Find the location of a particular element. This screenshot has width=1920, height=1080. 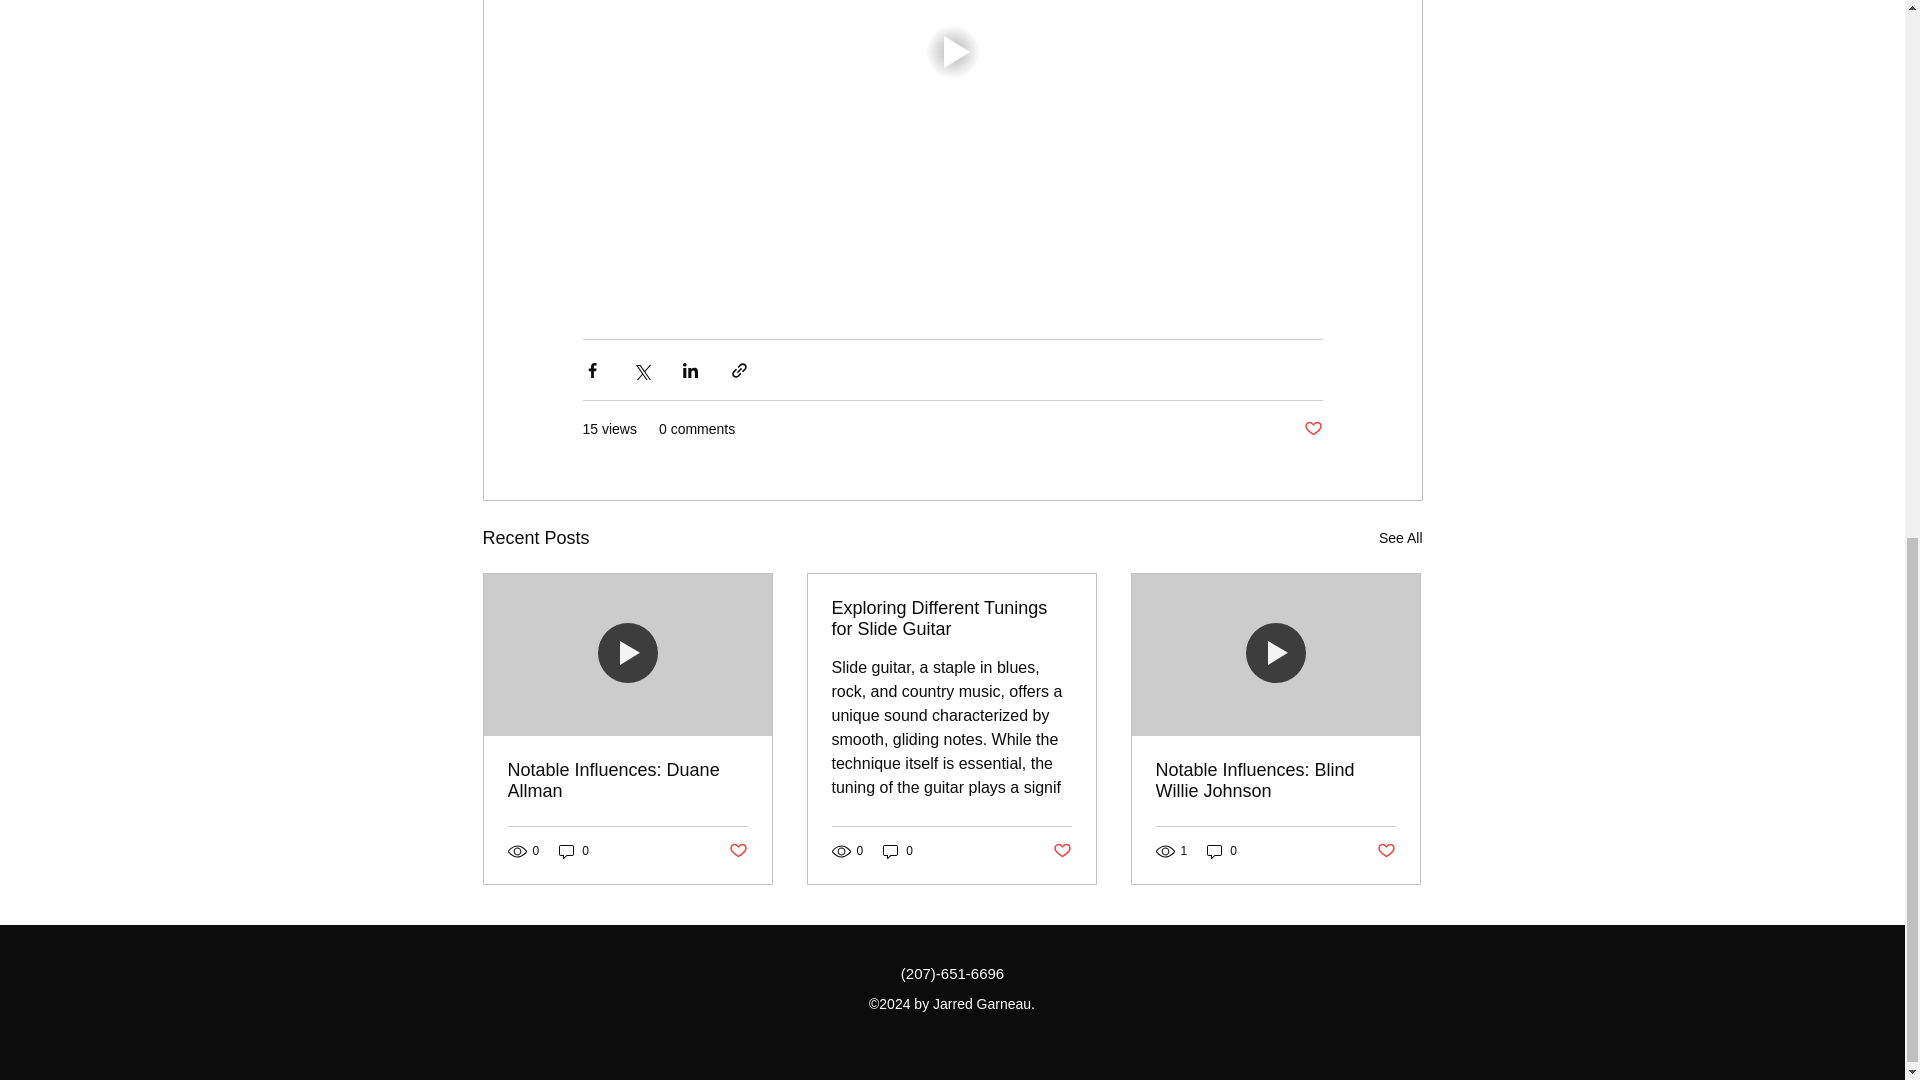

Post not marked as liked is located at coordinates (1386, 851).